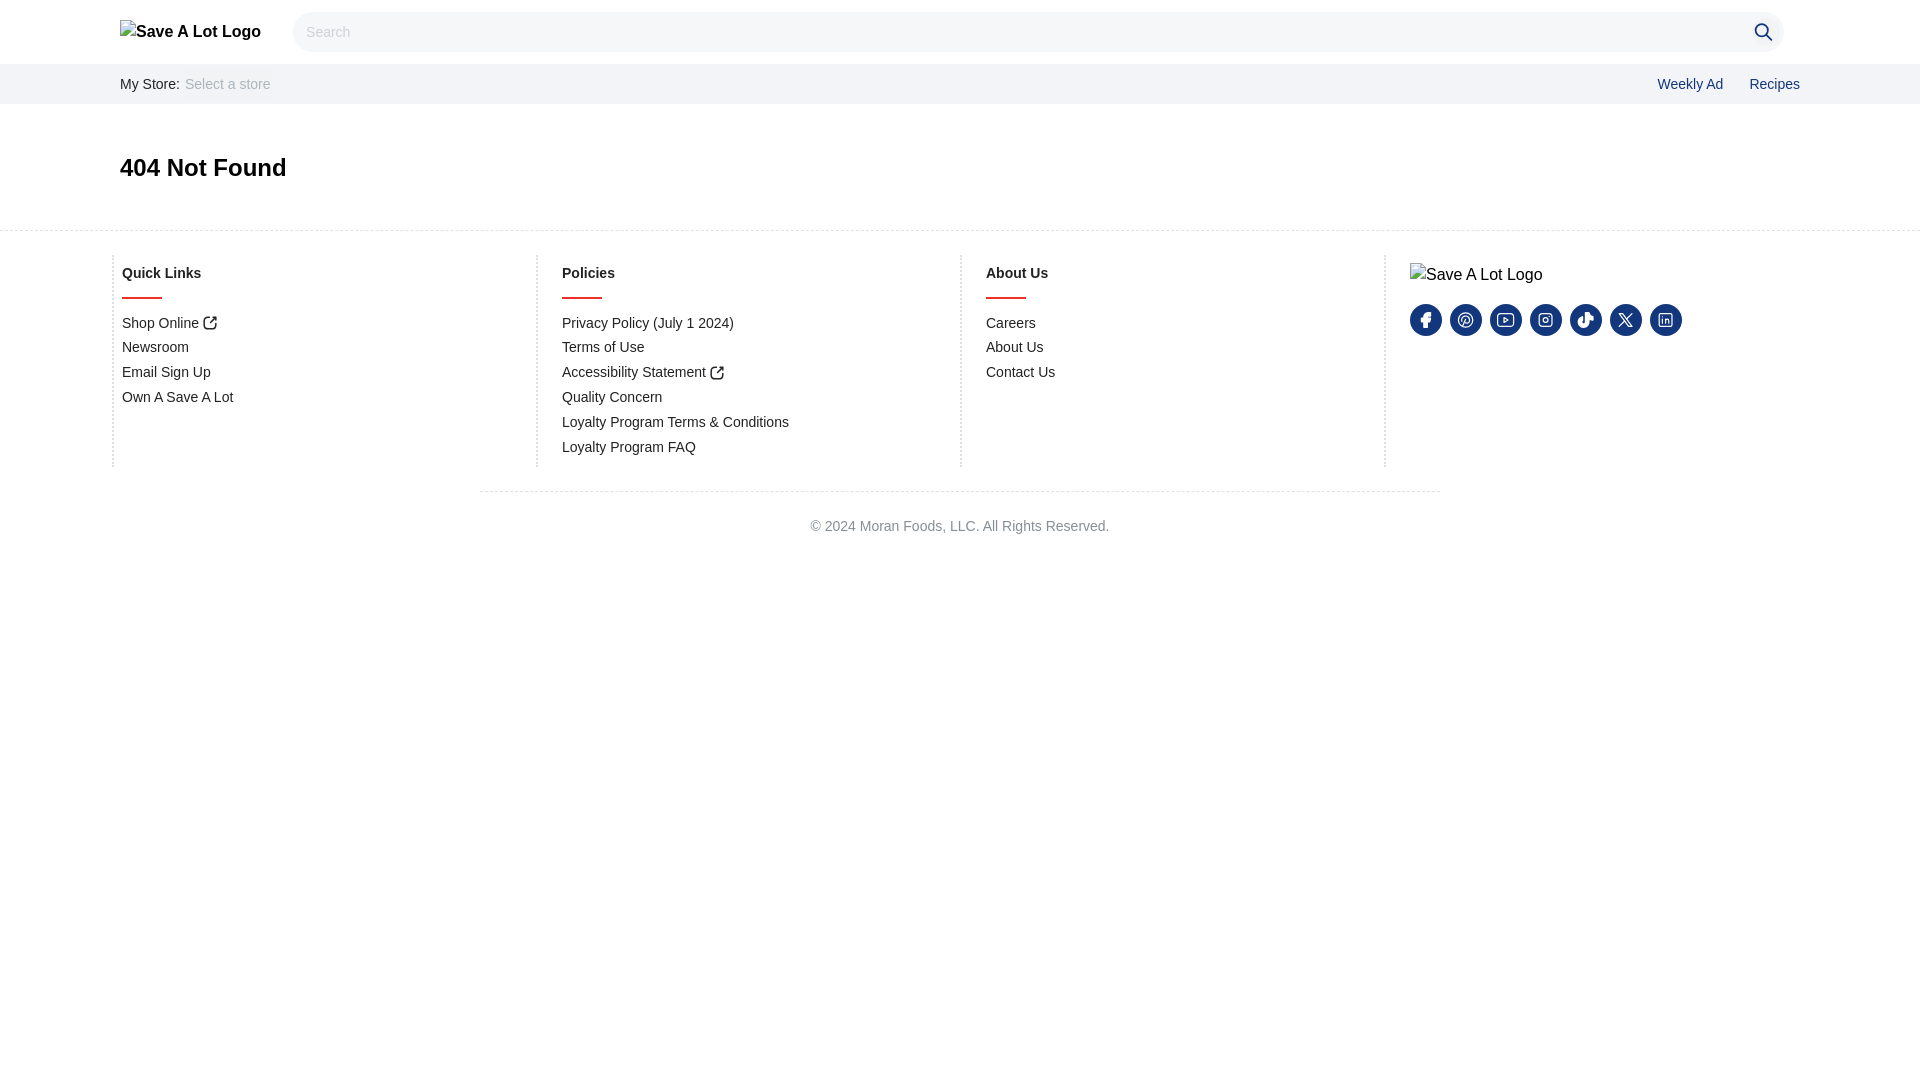  I want to click on Select a store, so click(228, 83).